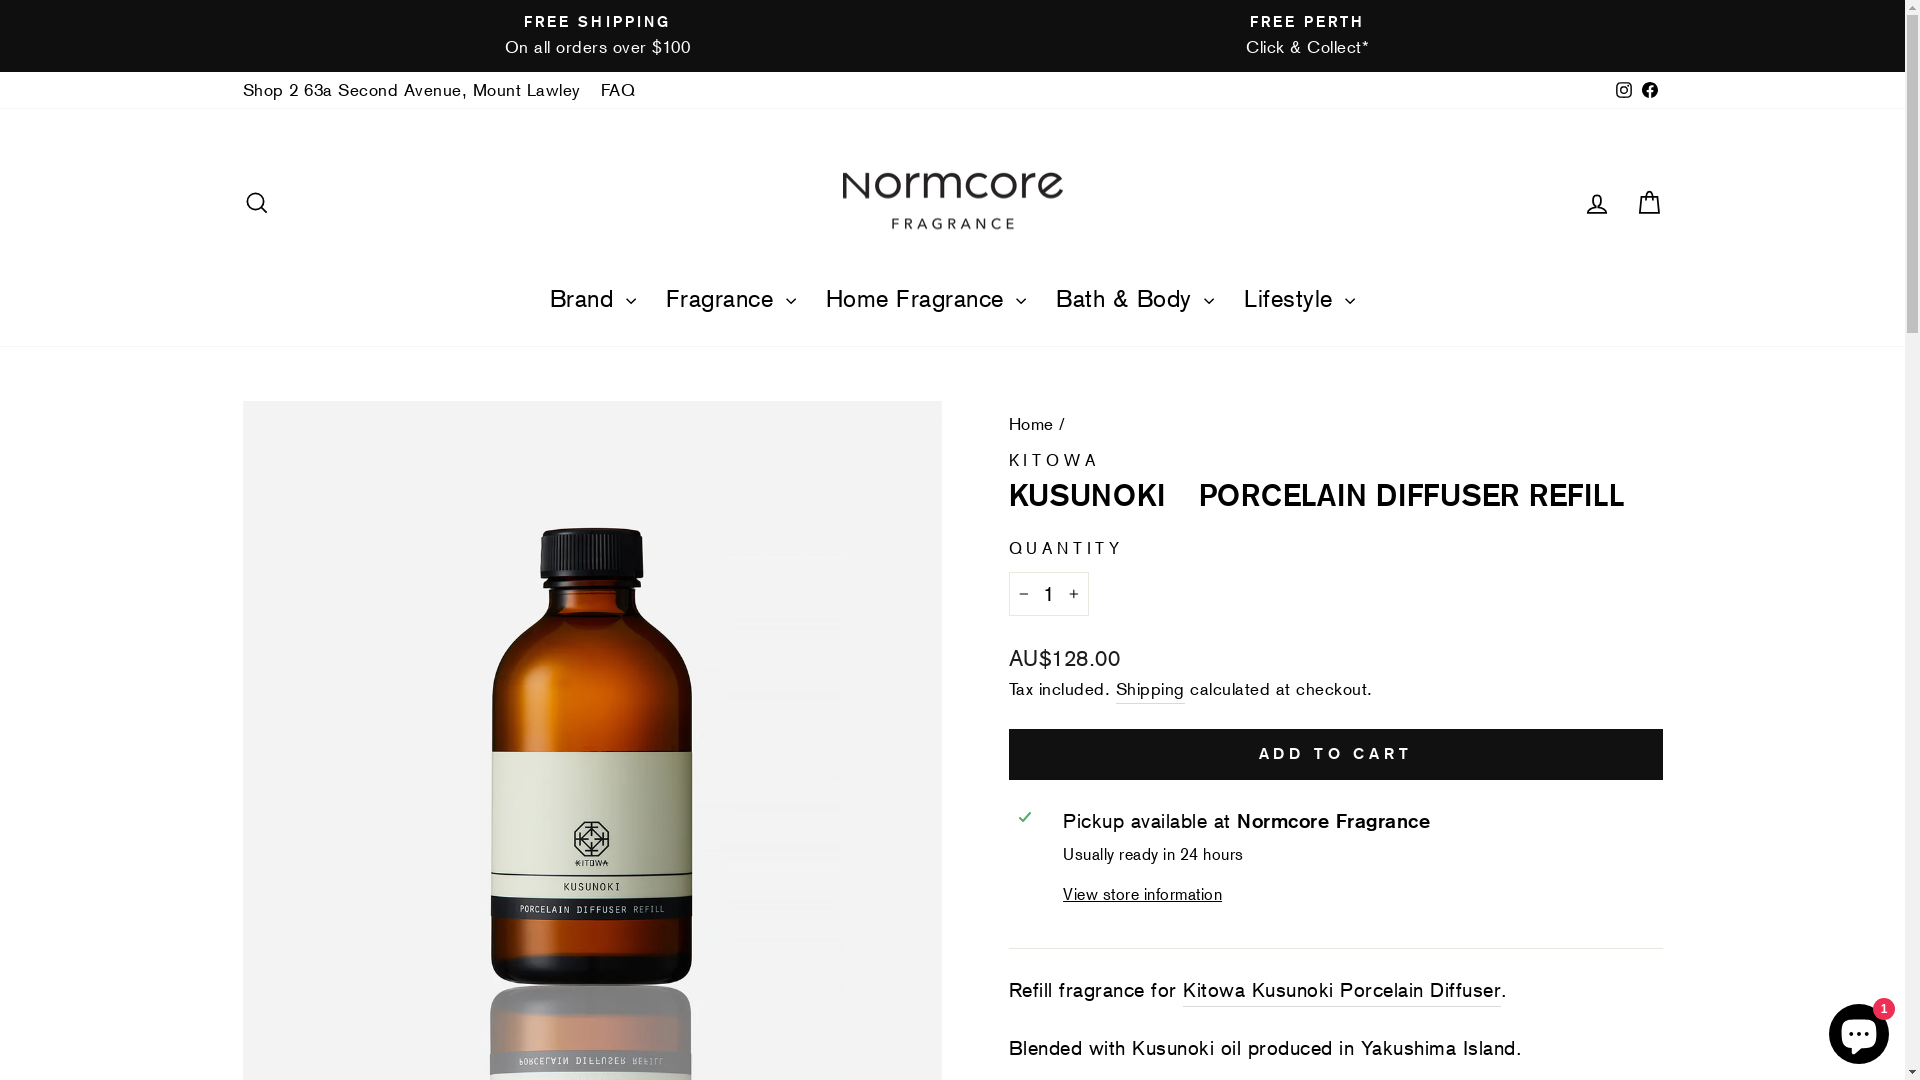 The height and width of the screenshot is (1080, 1920). Describe the element at coordinates (1150, 690) in the screenshot. I see `Shipping` at that location.